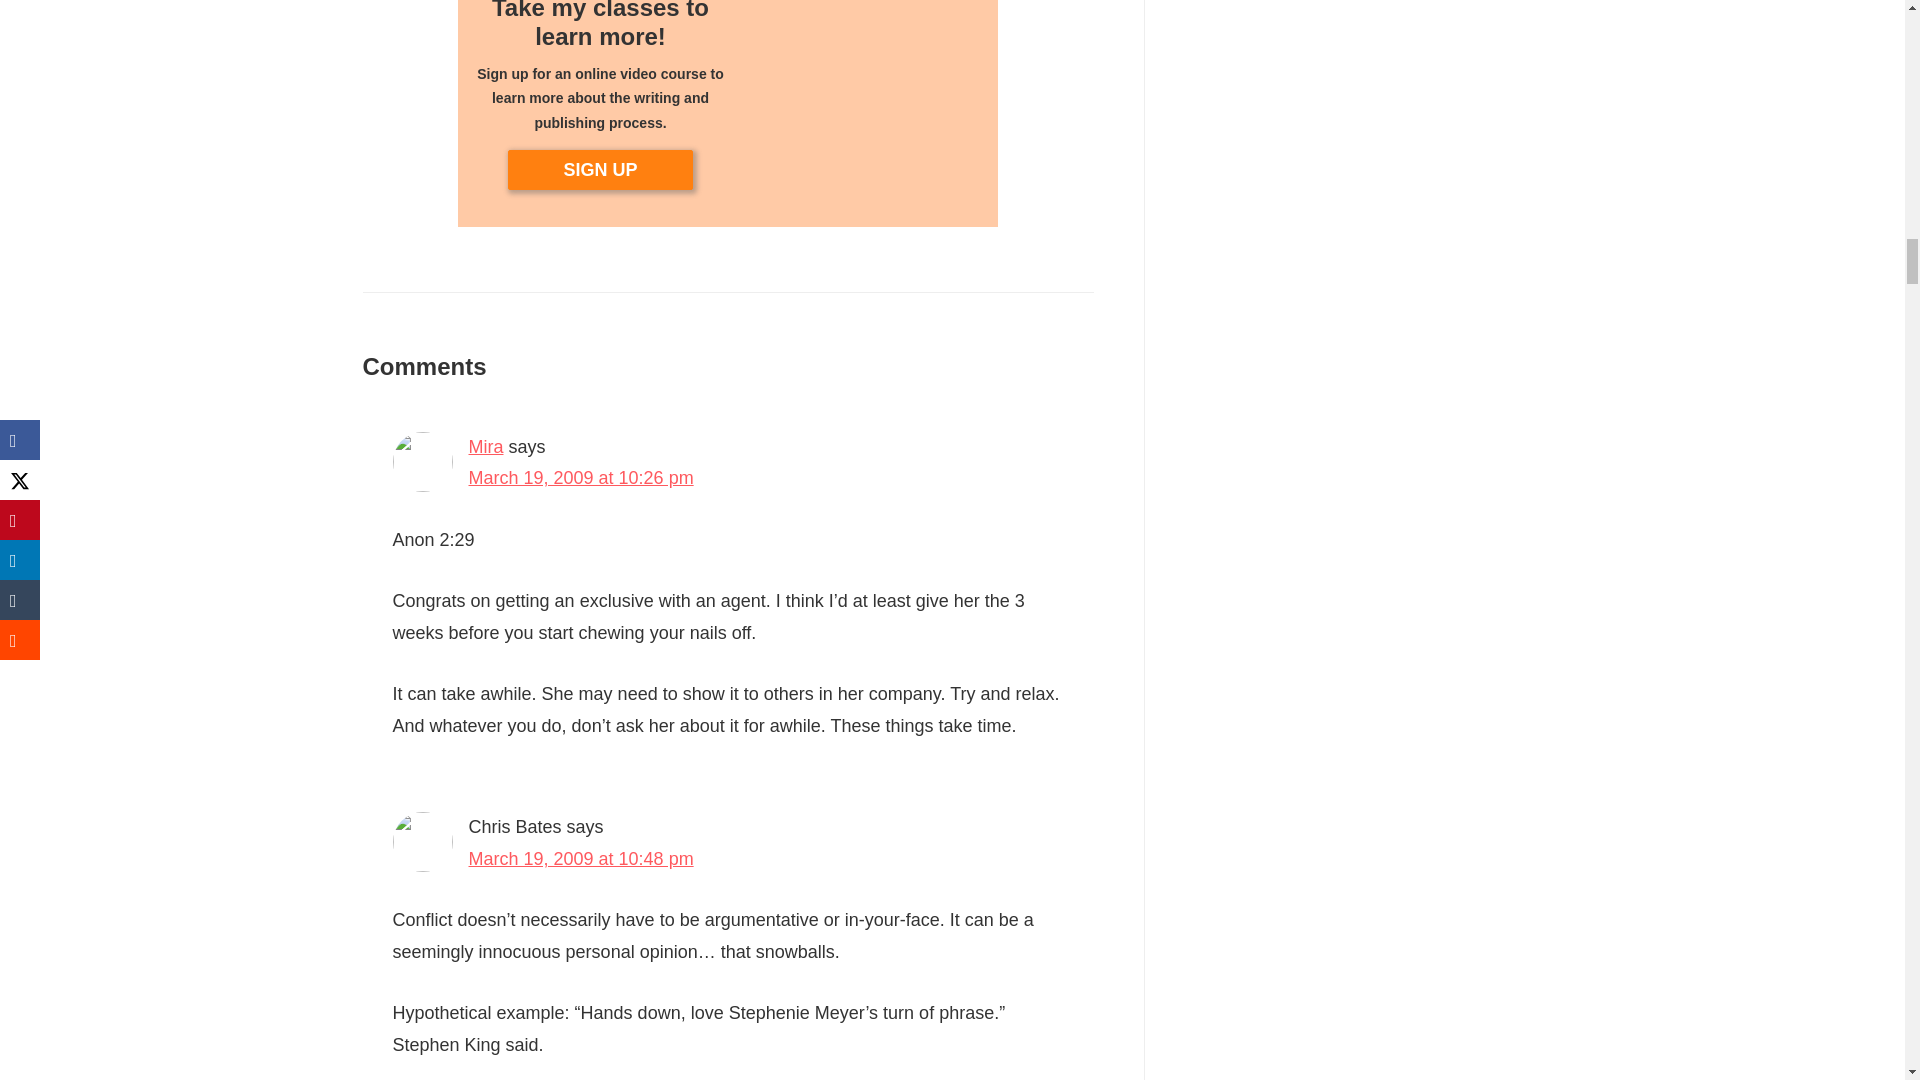 This screenshot has height=1080, width=1920. What do you see at coordinates (486, 446) in the screenshot?
I see `Mira` at bounding box center [486, 446].